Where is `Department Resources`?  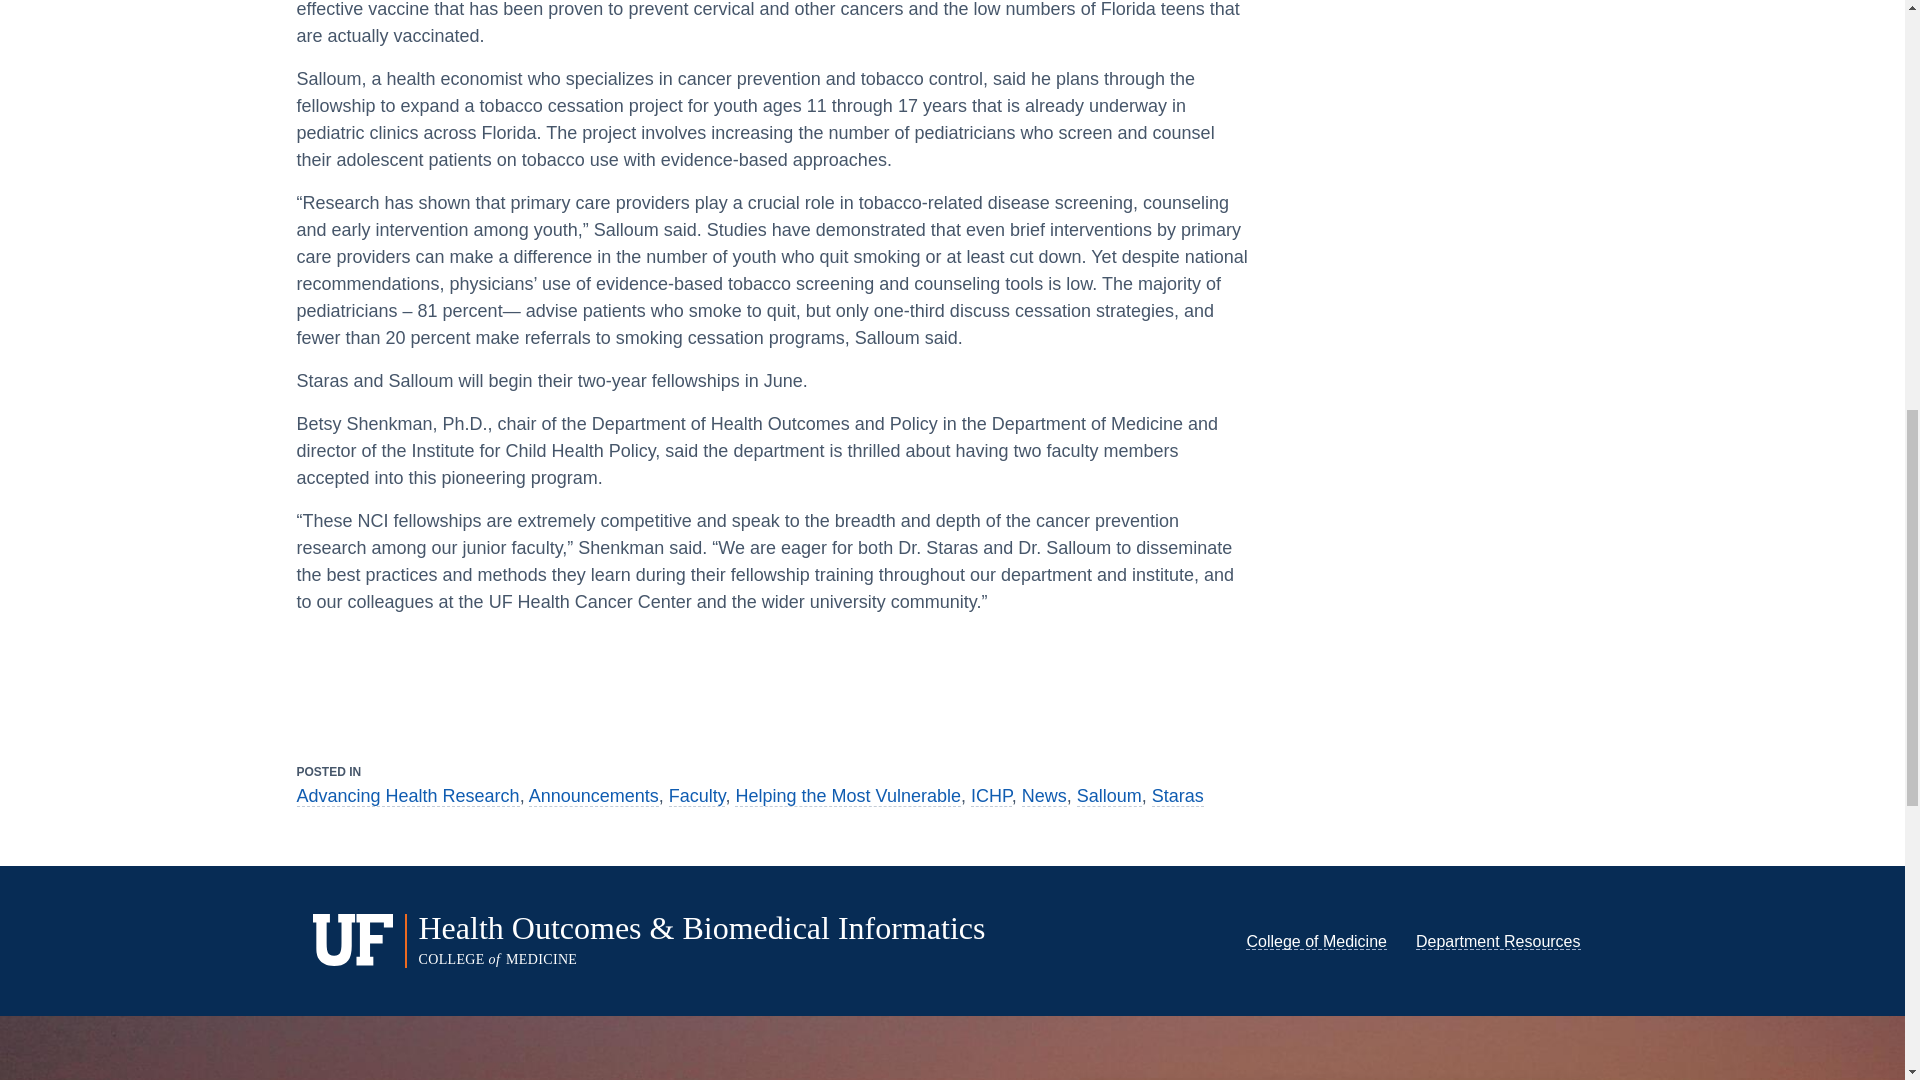 Department Resources is located at coordinates (1498, 942).